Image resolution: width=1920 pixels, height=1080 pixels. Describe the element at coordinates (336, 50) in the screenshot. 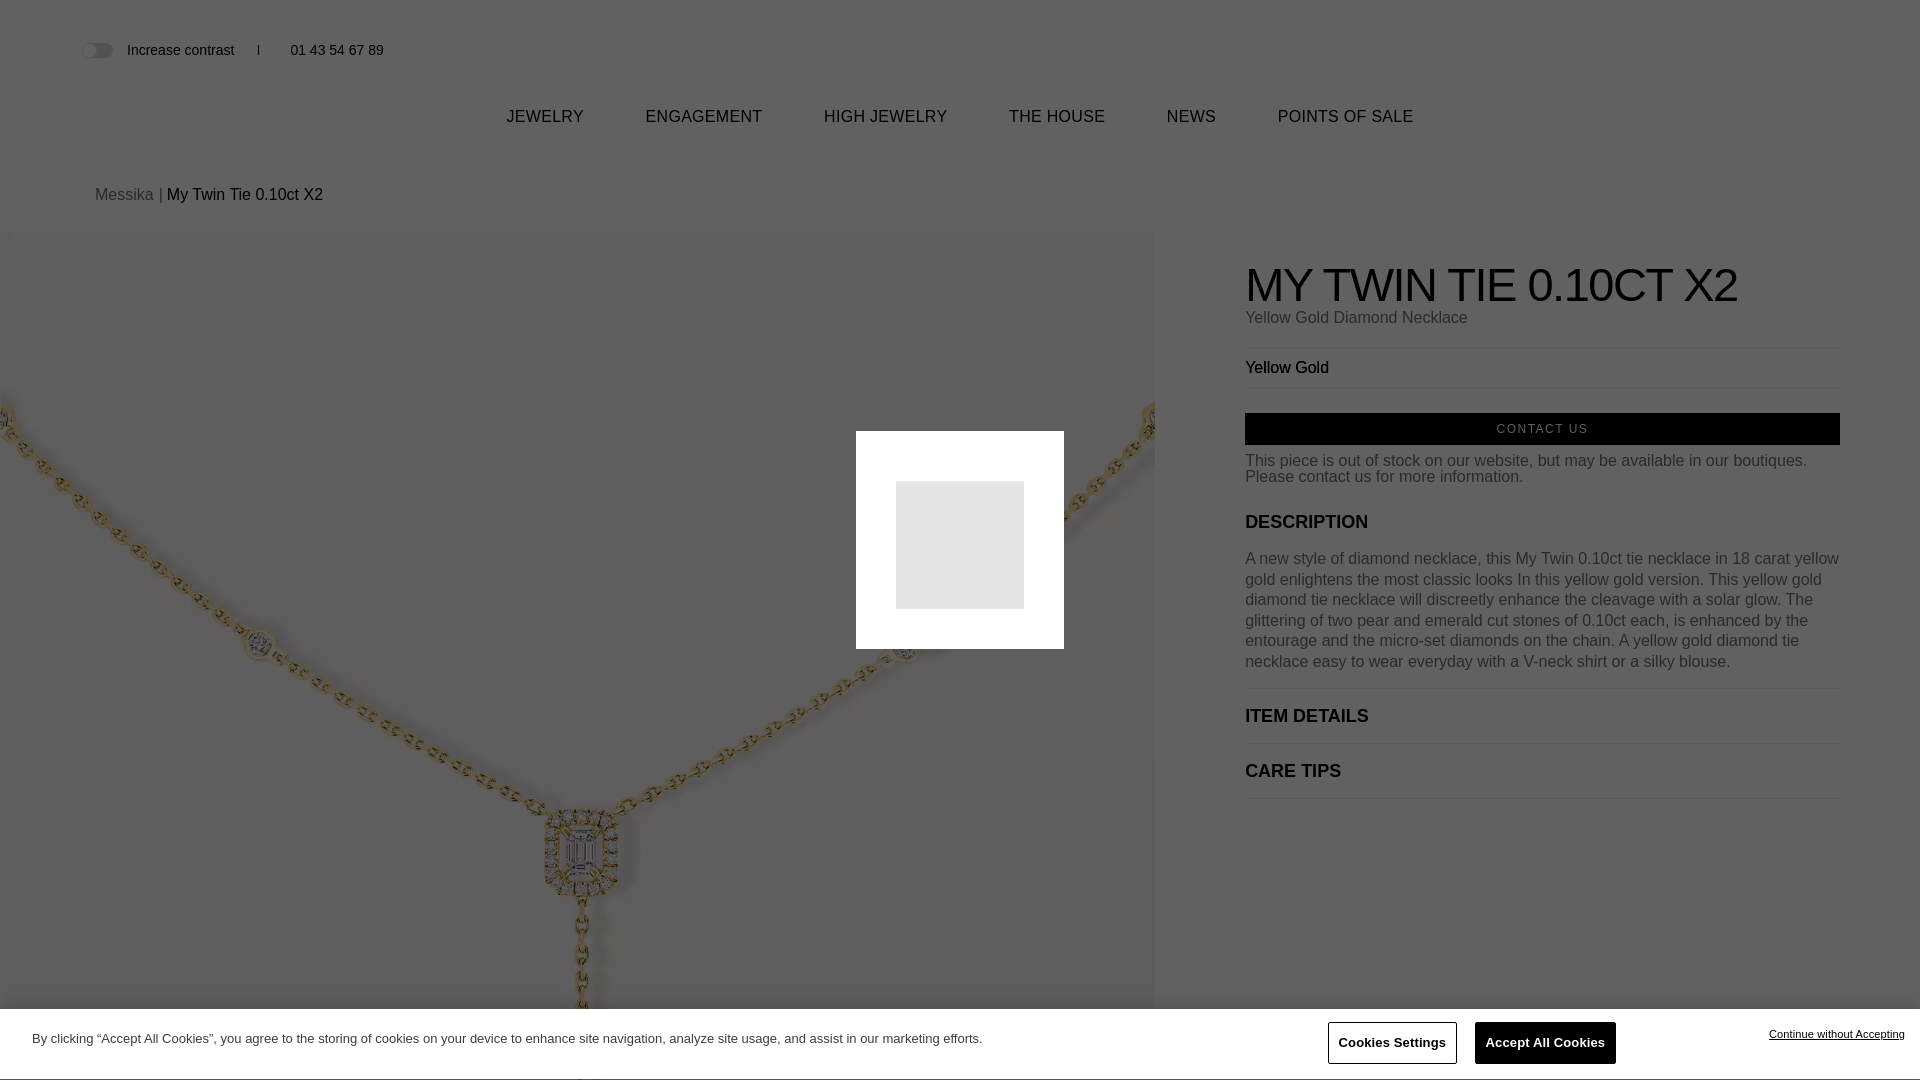

I see `01 43 54 67 89` at that location.